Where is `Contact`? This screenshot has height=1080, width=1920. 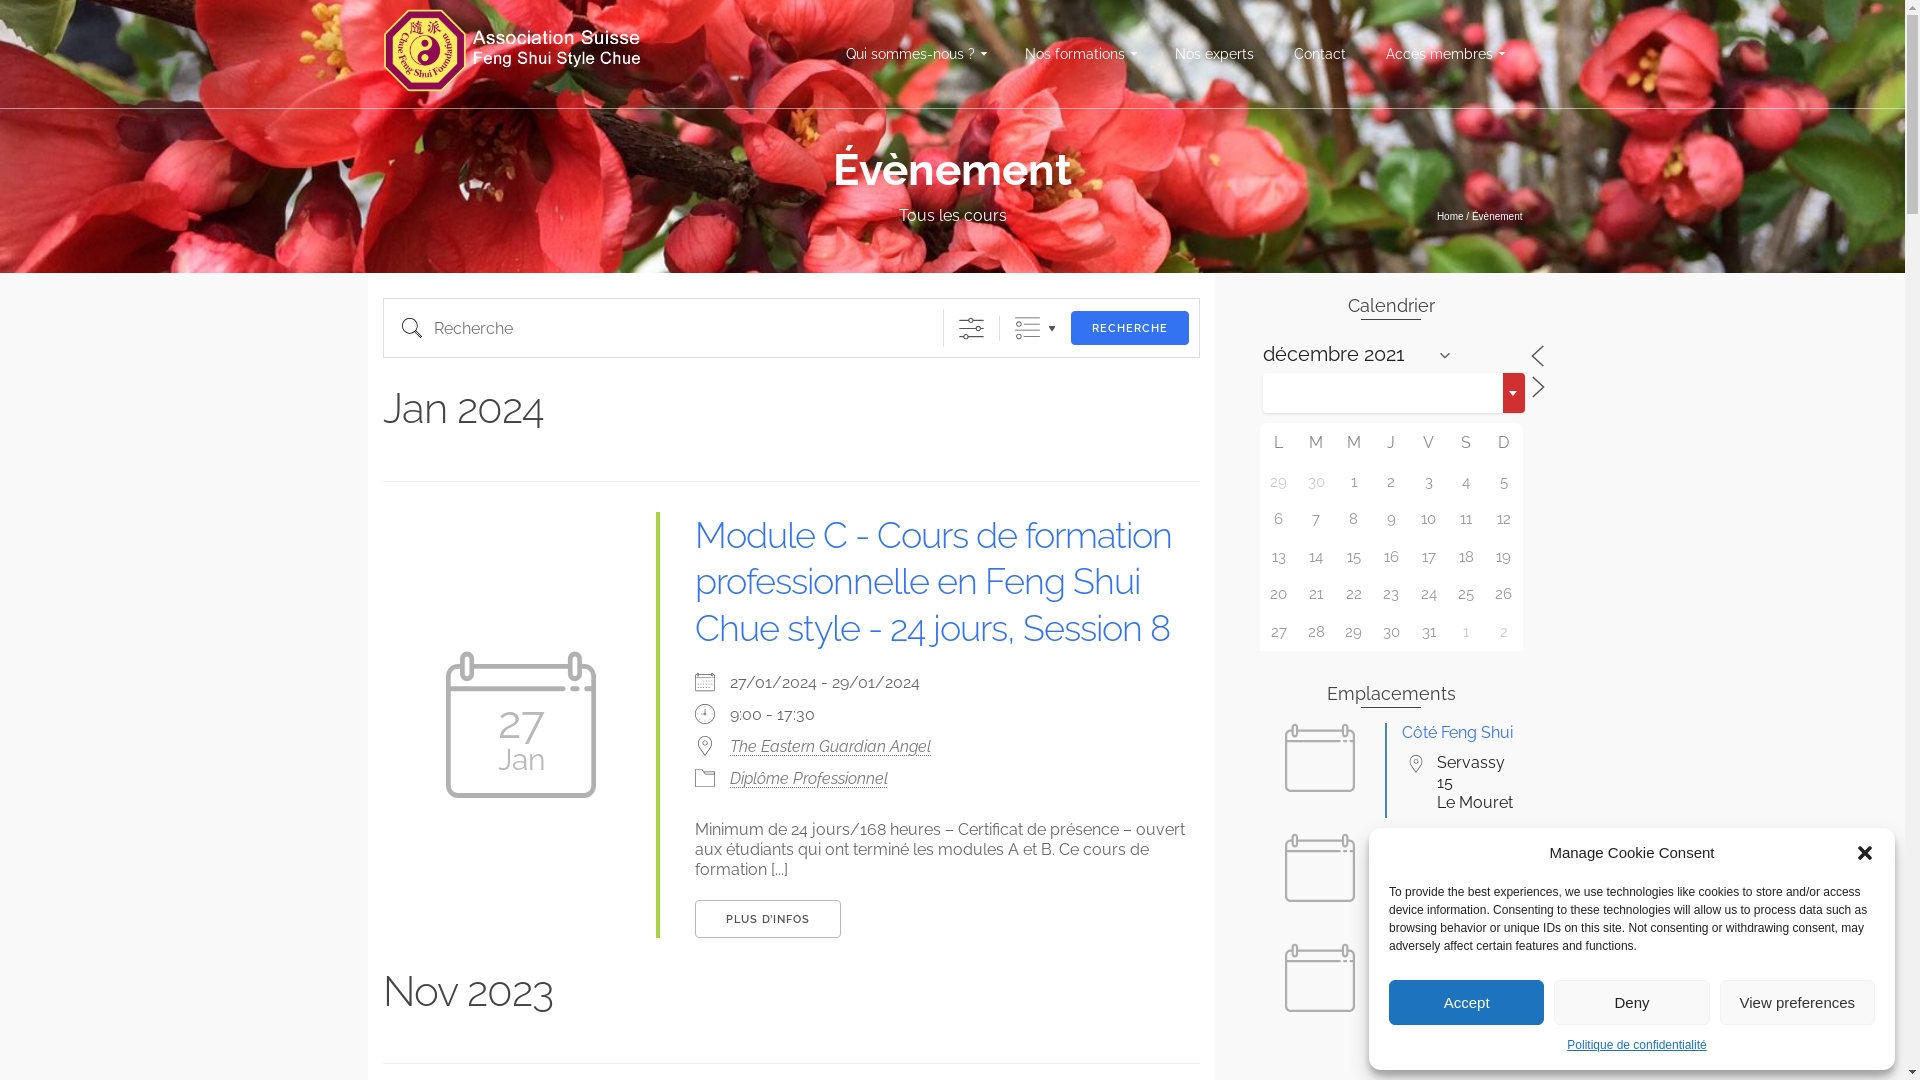
Contact is located at coordinates (1320, 54).